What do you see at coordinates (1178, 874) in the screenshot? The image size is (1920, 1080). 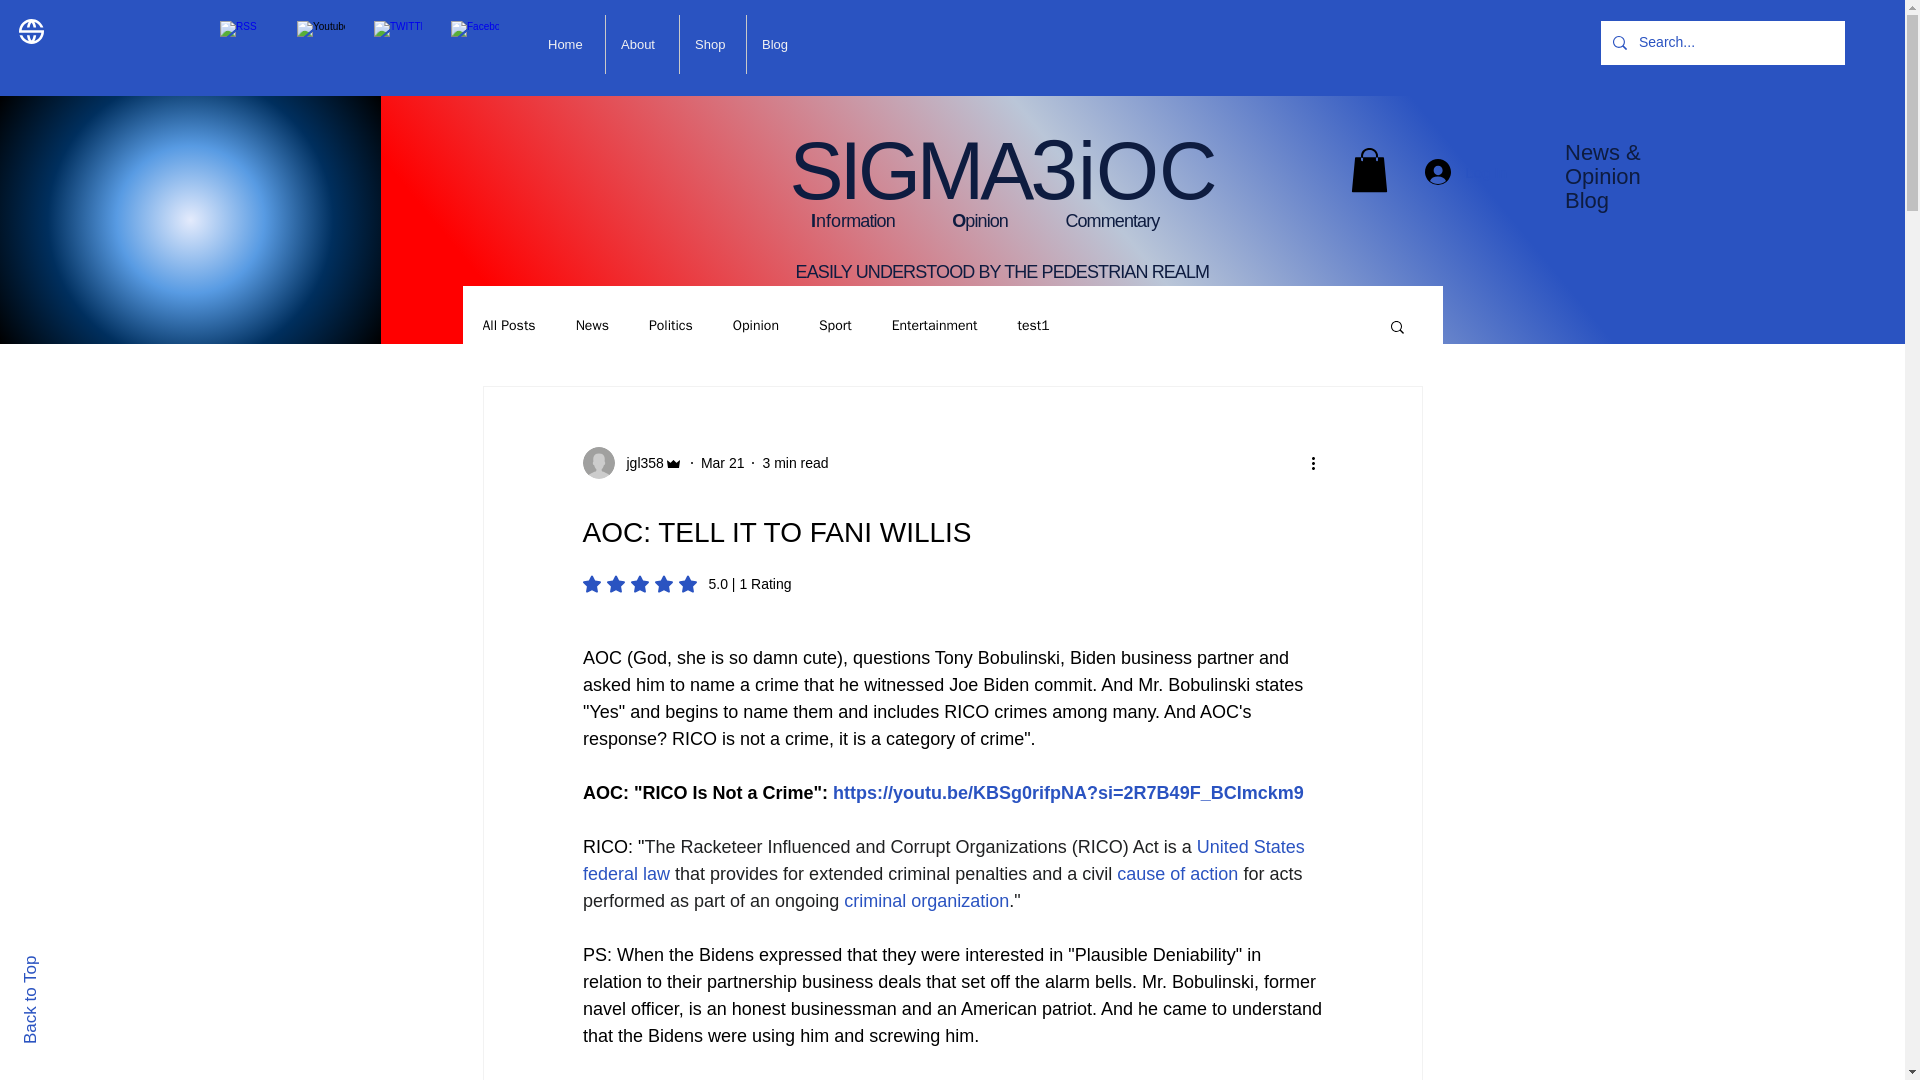 I see `cause of action` at bounding box center [1178, 874].